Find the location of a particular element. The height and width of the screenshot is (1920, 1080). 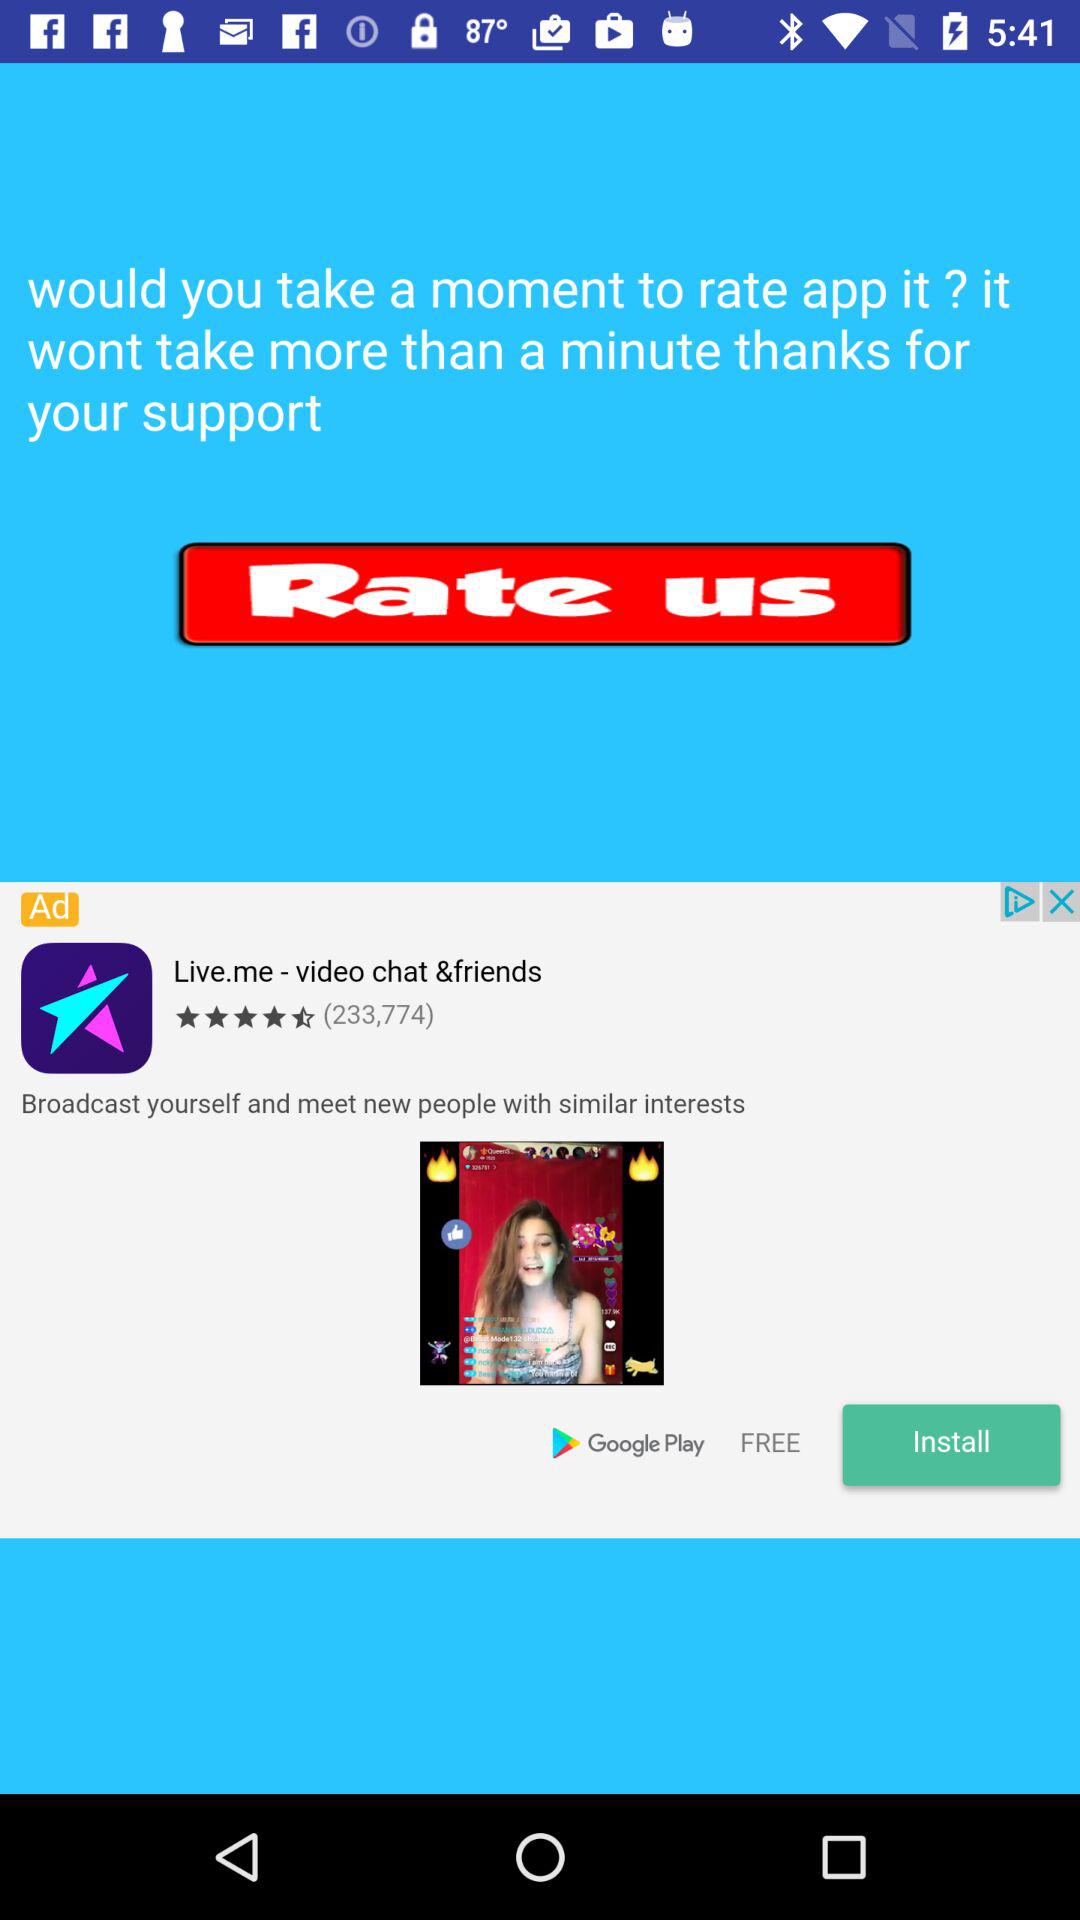

rate button is located at coordinates (546, 594).